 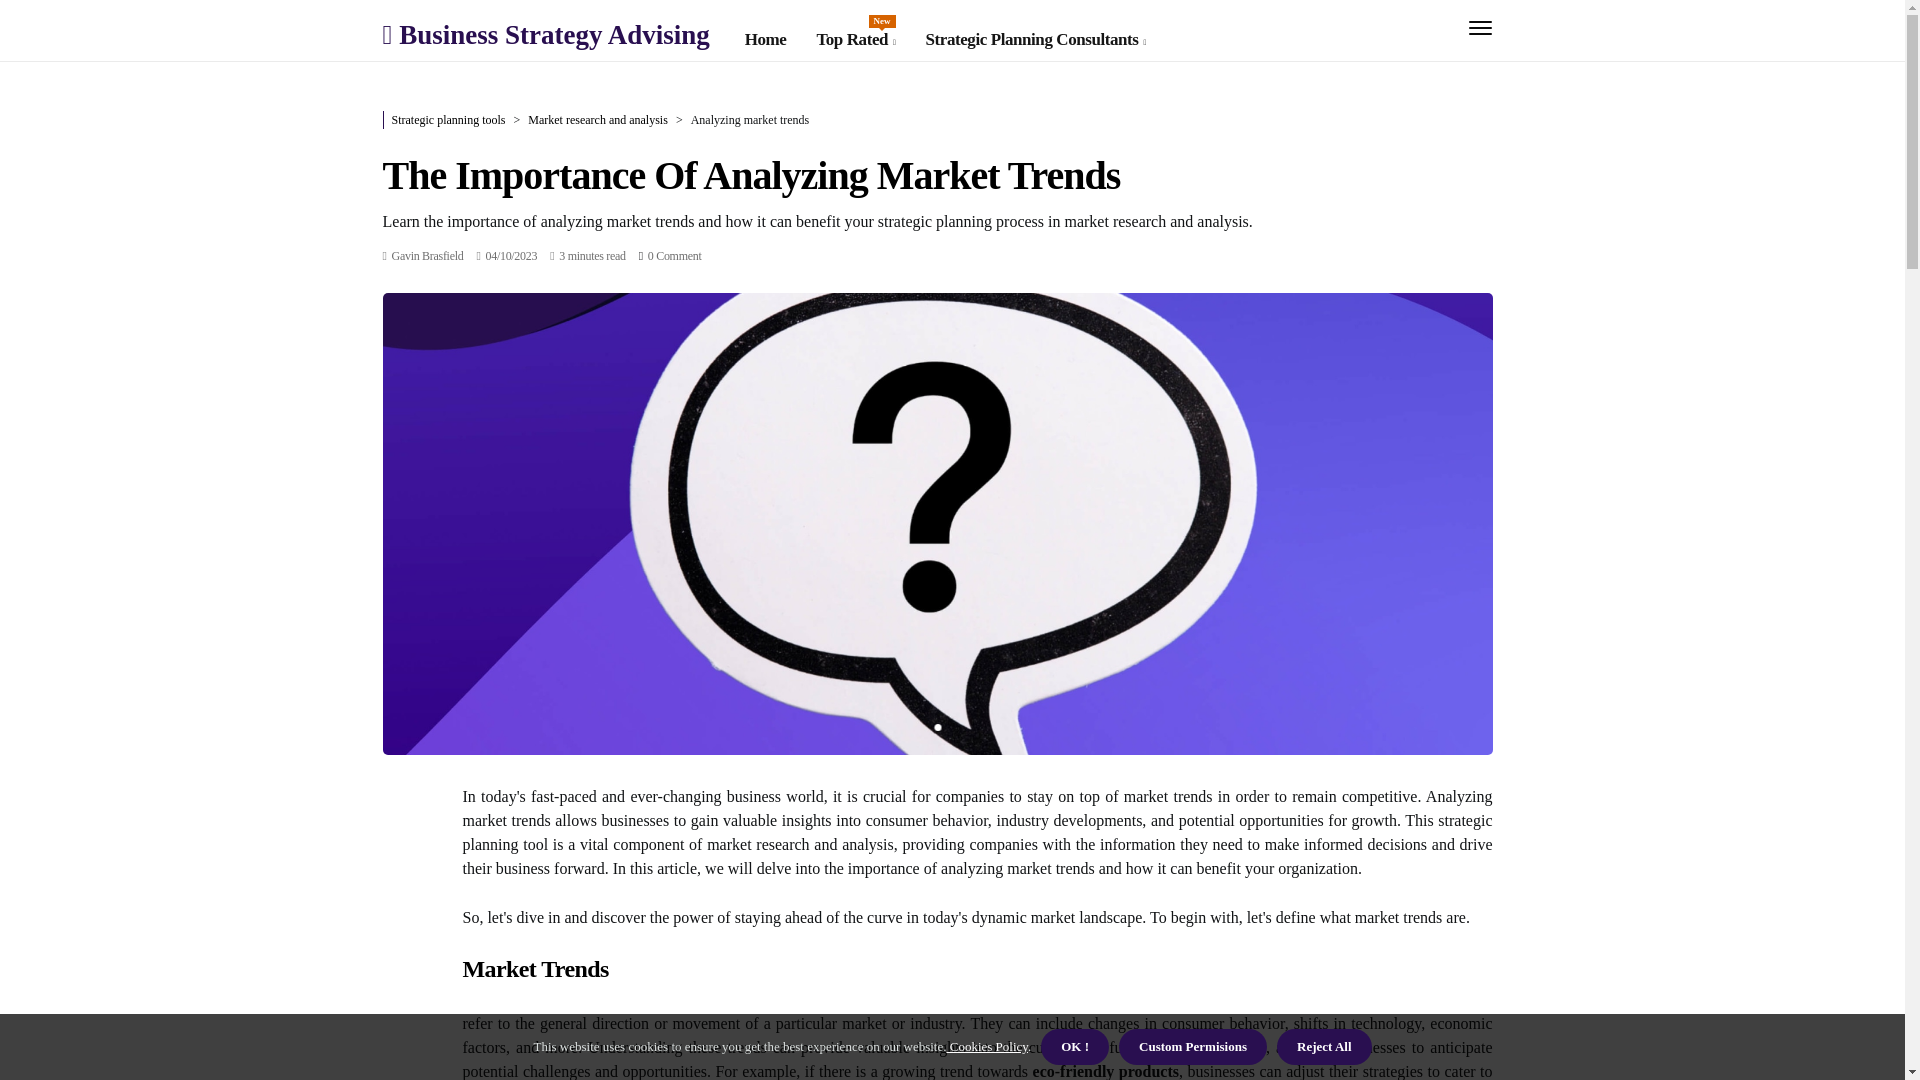 What do you see at coordinates (855, 40) in the screenshot?
I see `Business Strategy Advising` at bounding box center [855, 40].